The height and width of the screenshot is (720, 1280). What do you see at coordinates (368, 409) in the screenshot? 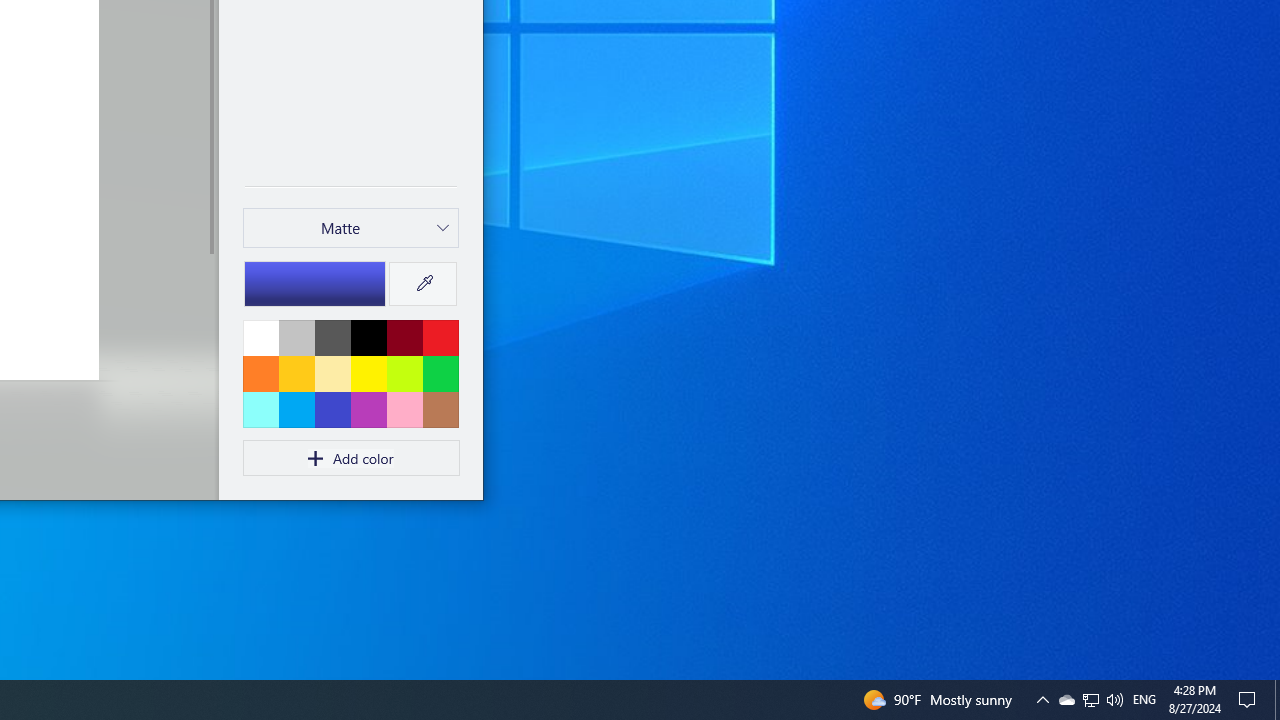
I see `Pink` at bounding box center [368, 409].